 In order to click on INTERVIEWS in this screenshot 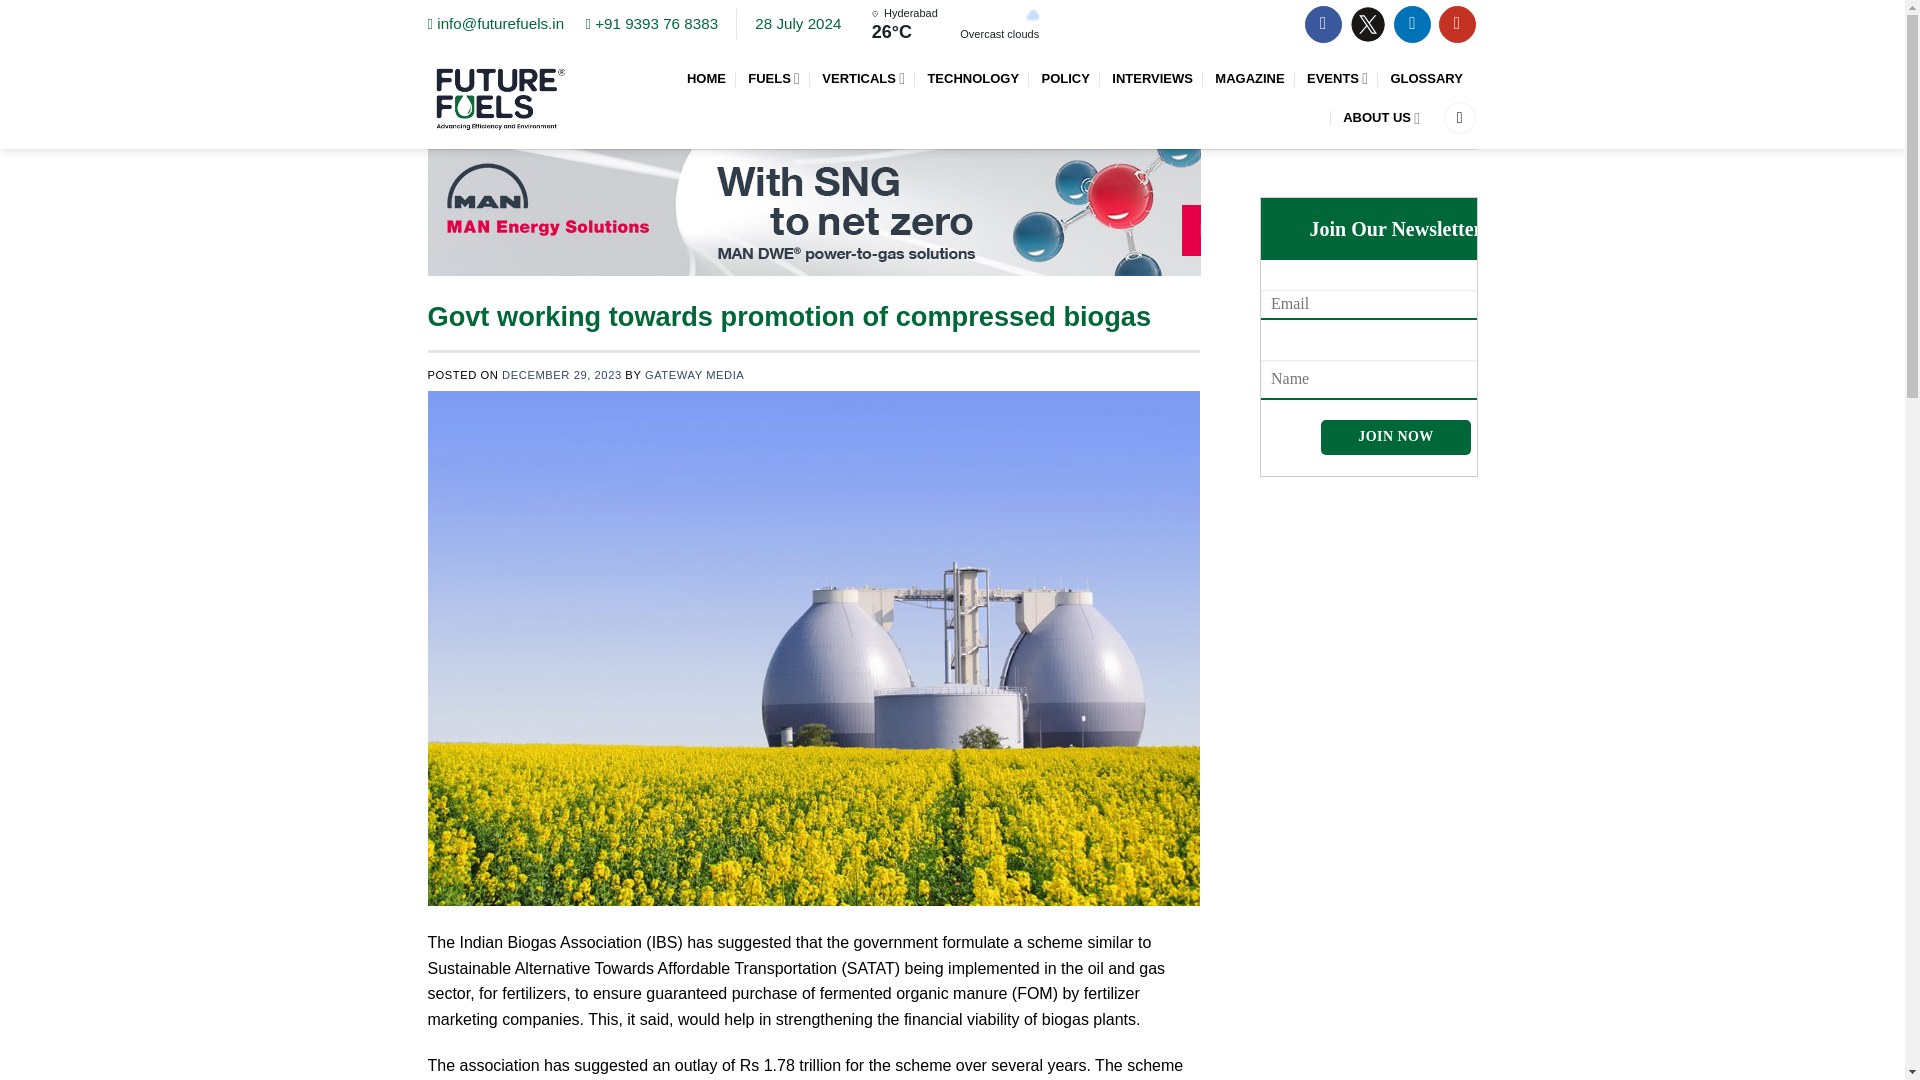, I will do `click(1152, 78)`.